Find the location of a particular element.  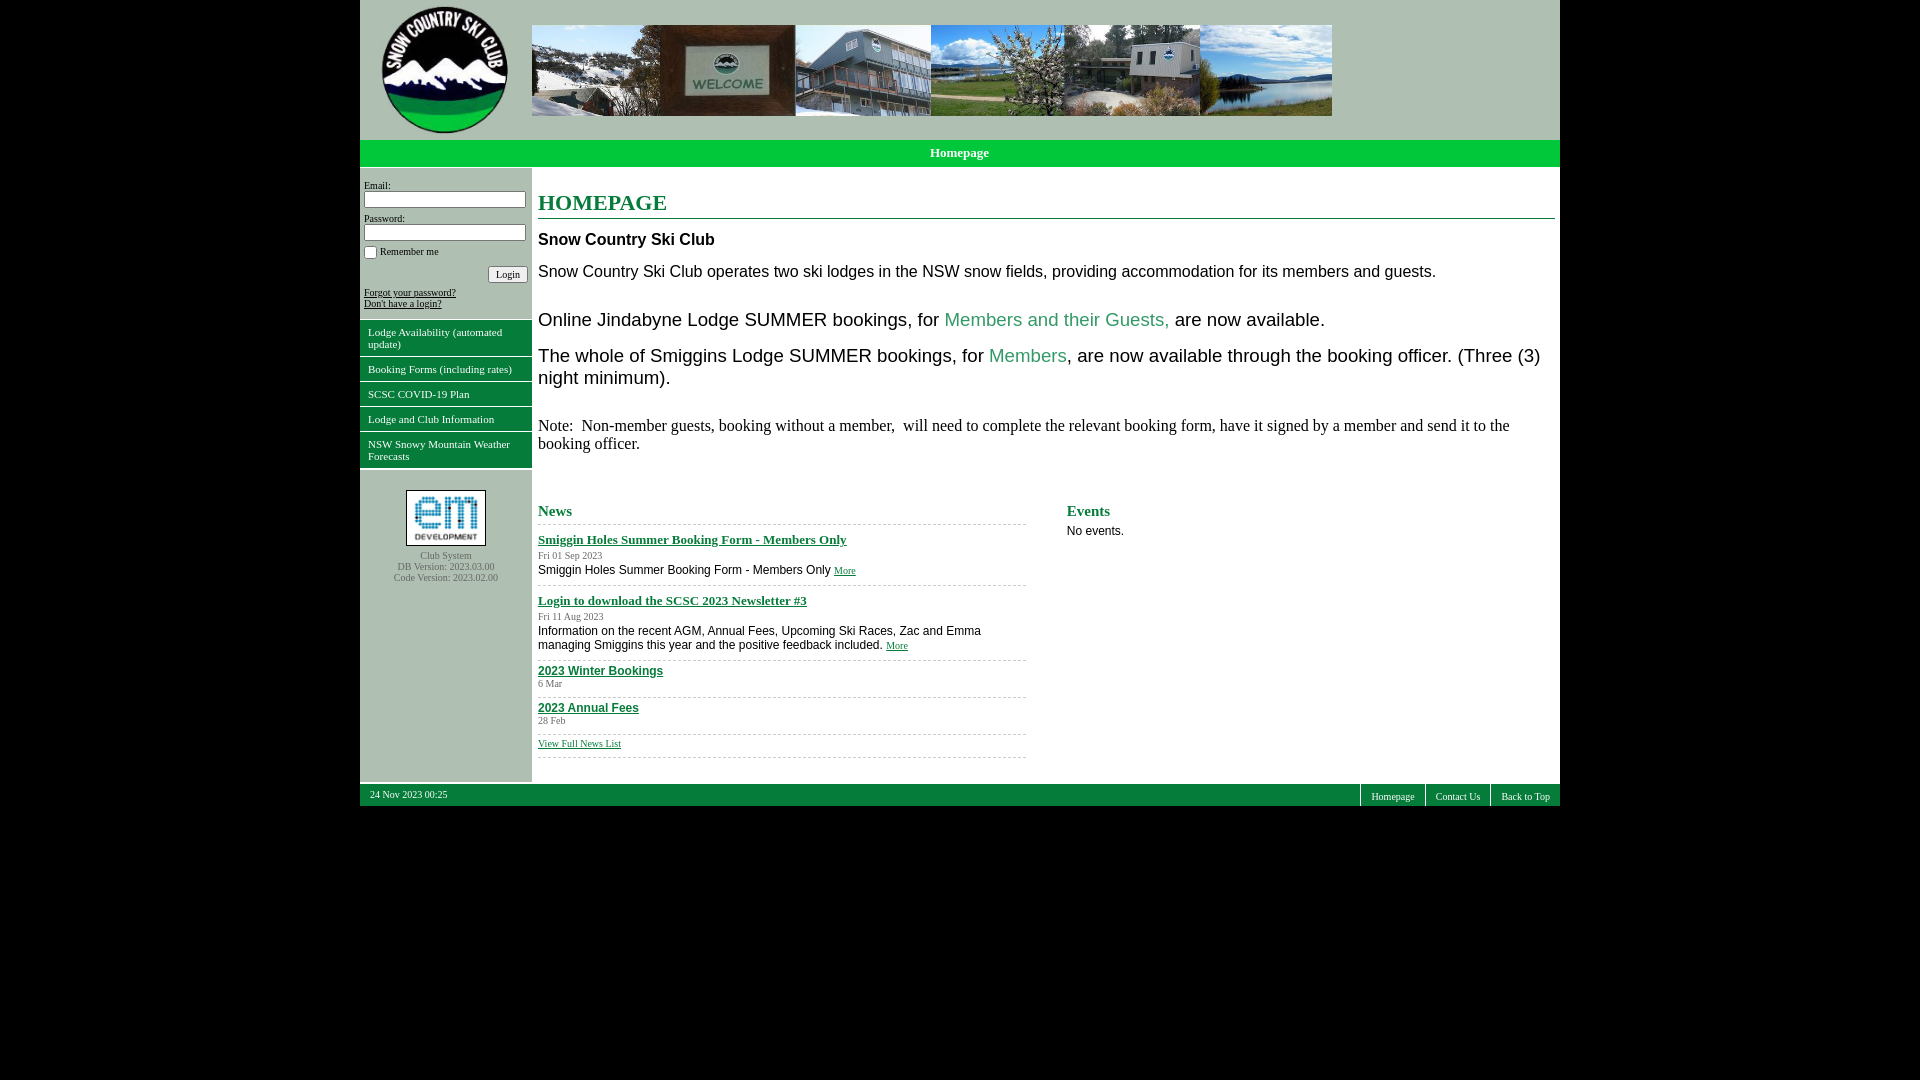

More is located at coordinates (845, 570).